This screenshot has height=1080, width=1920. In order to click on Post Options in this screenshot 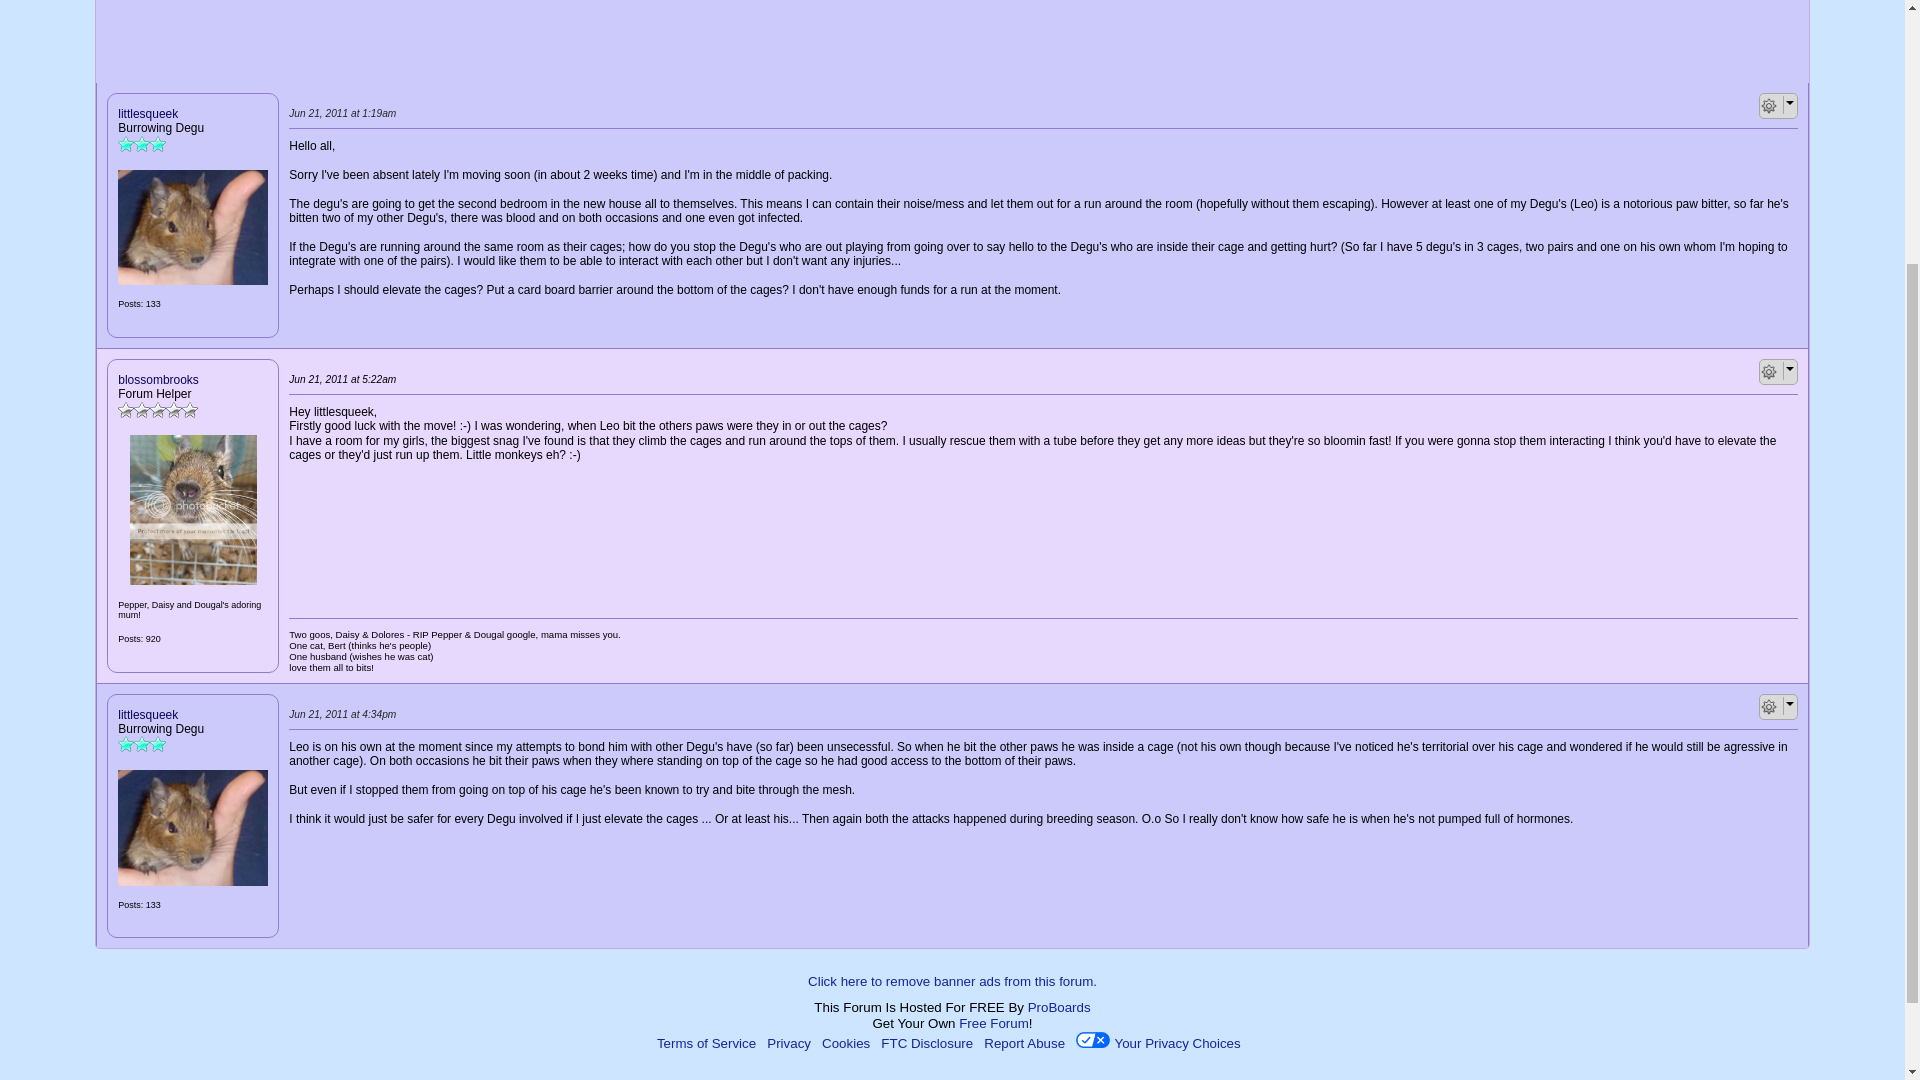, I will do `click(1768, 706)`.